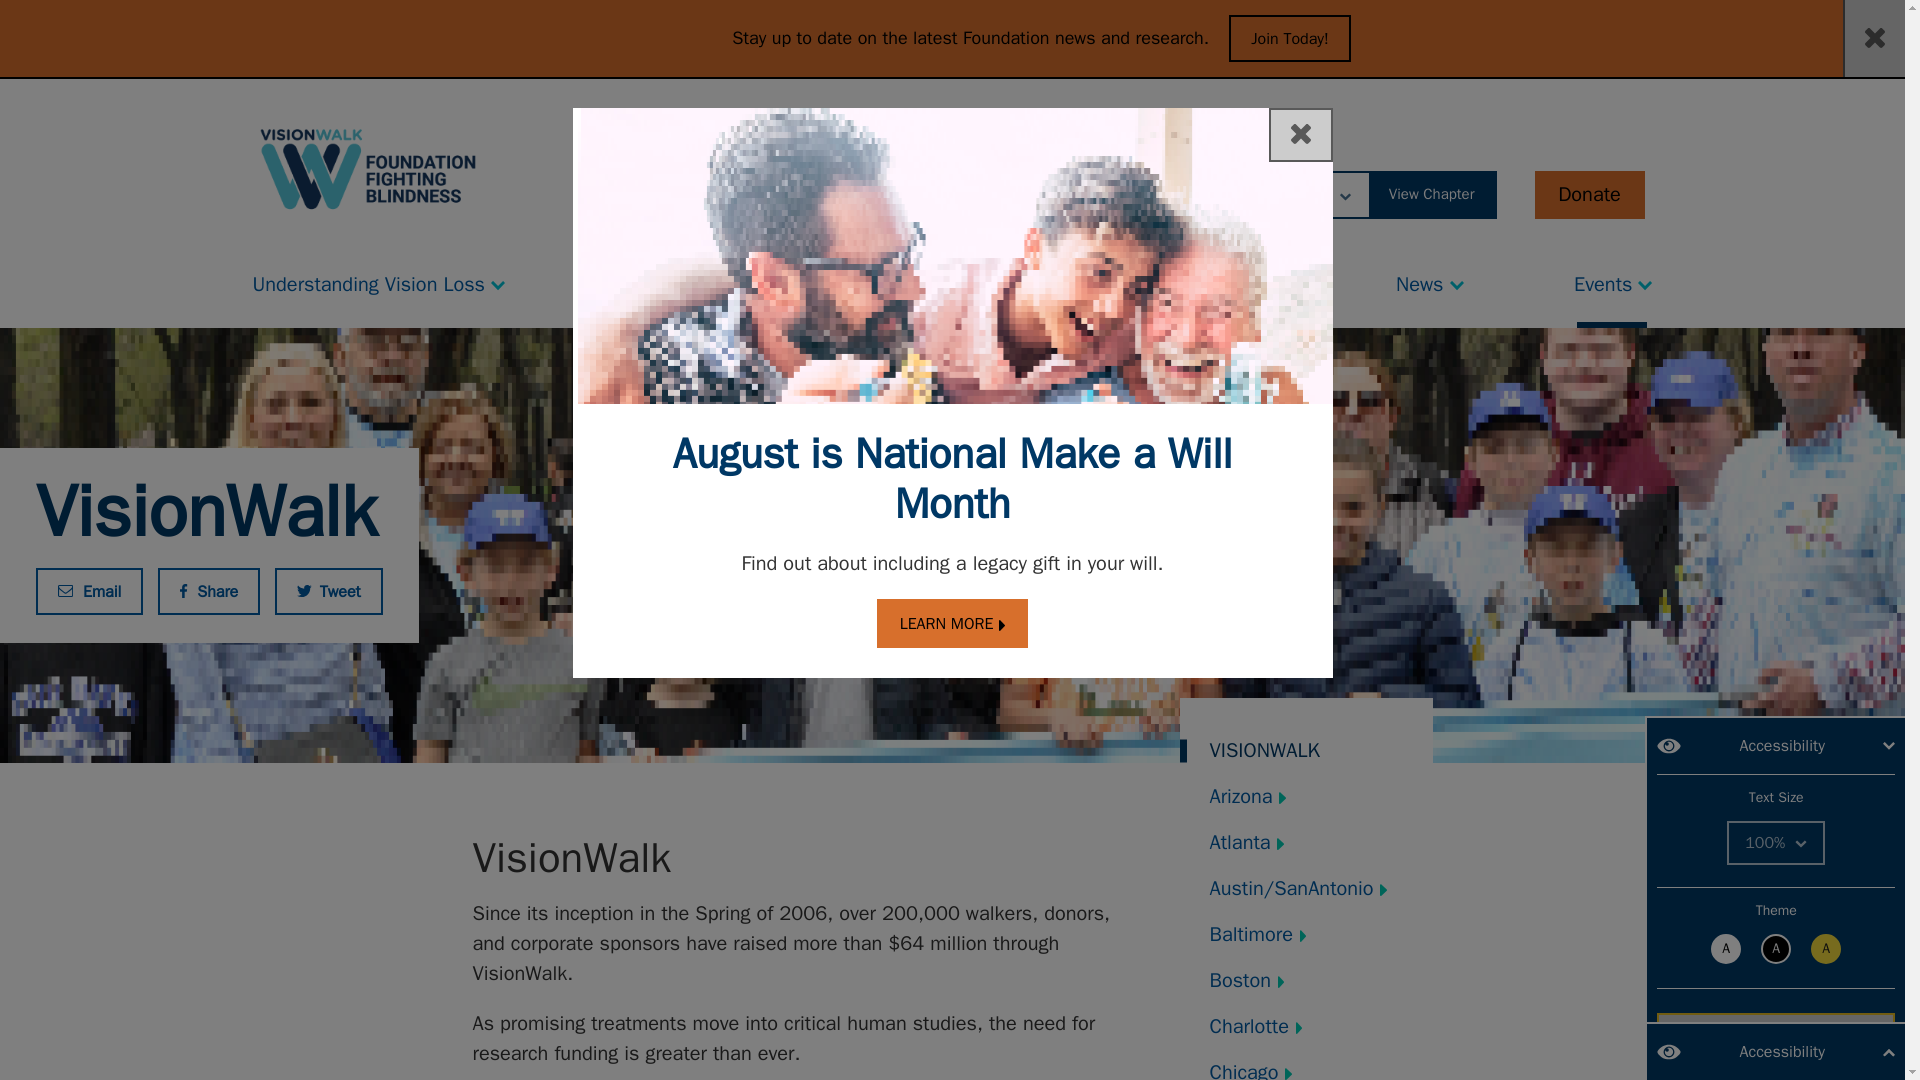 The image size is (1920, 1080). I want to click on Search, so click(1071, 194).